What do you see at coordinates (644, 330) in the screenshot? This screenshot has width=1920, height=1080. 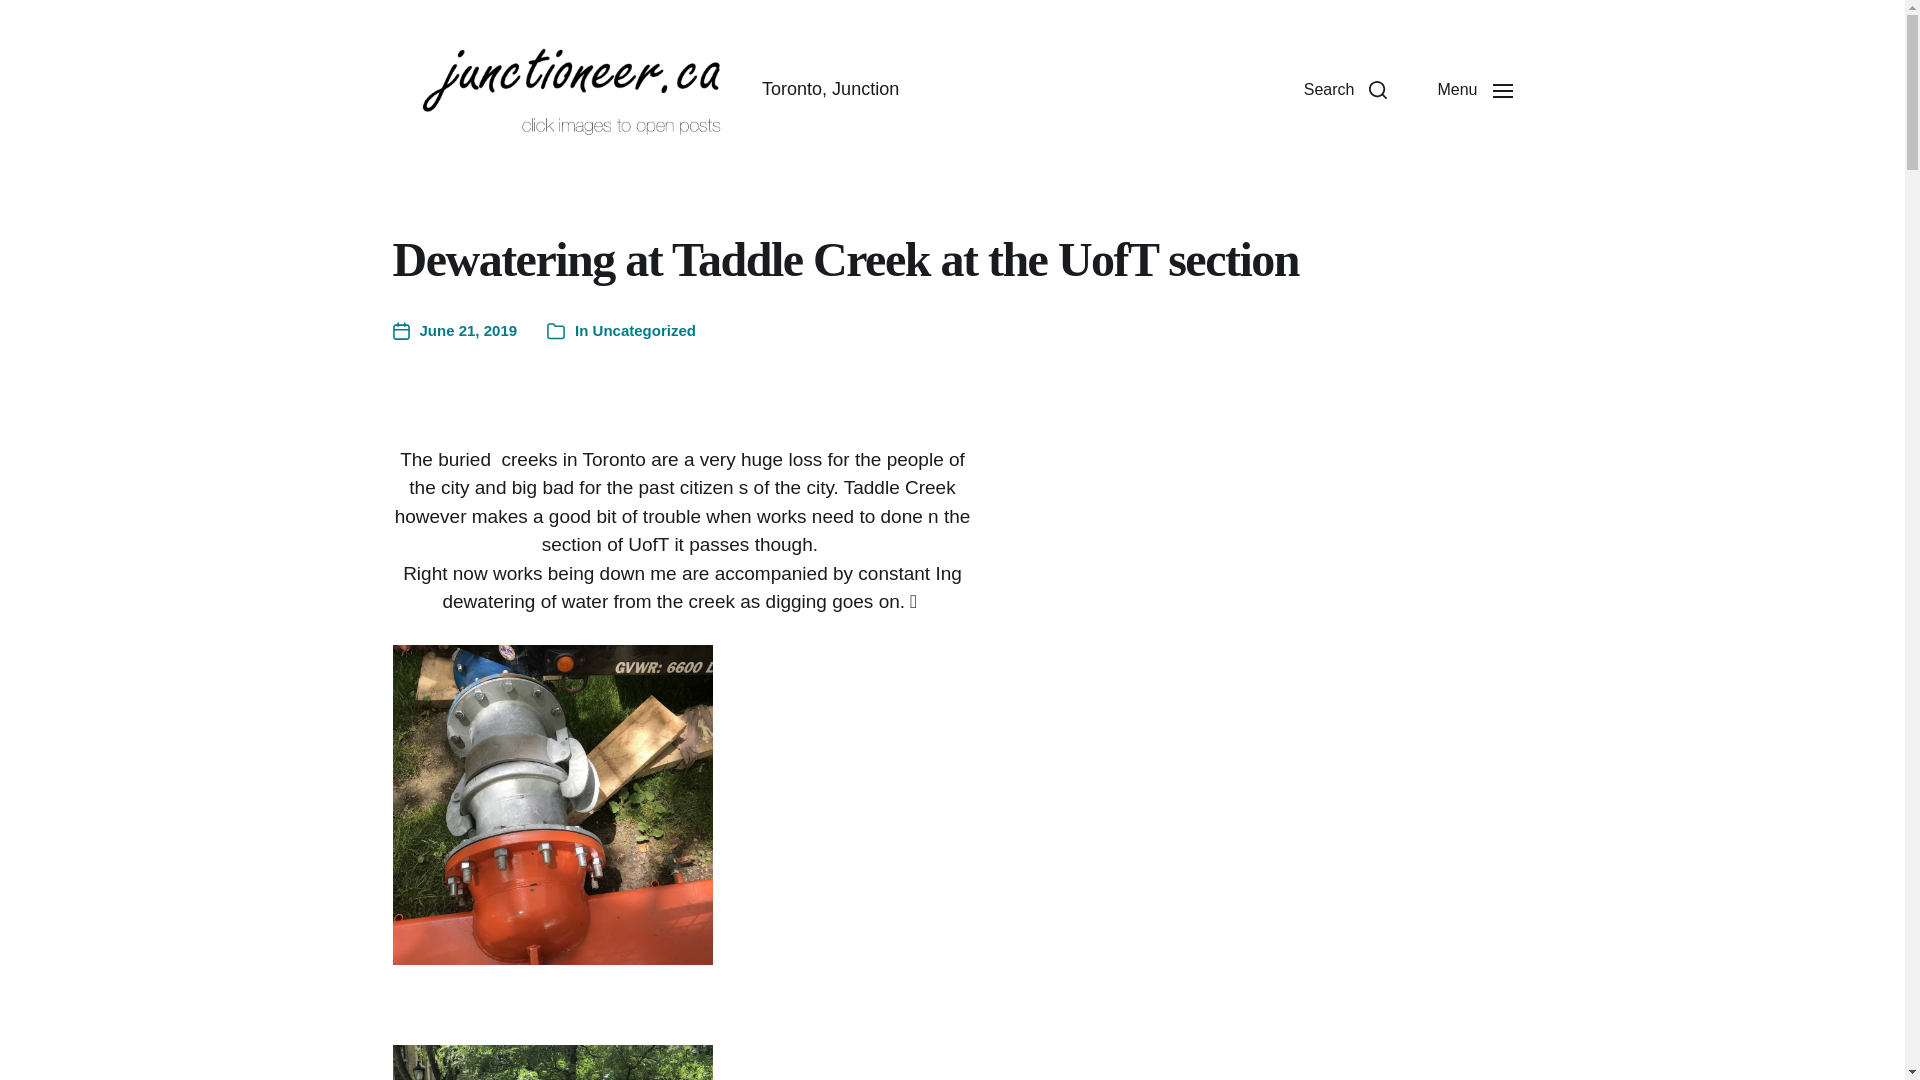 I see `Uncategorized` at bounding box center [644, 330].